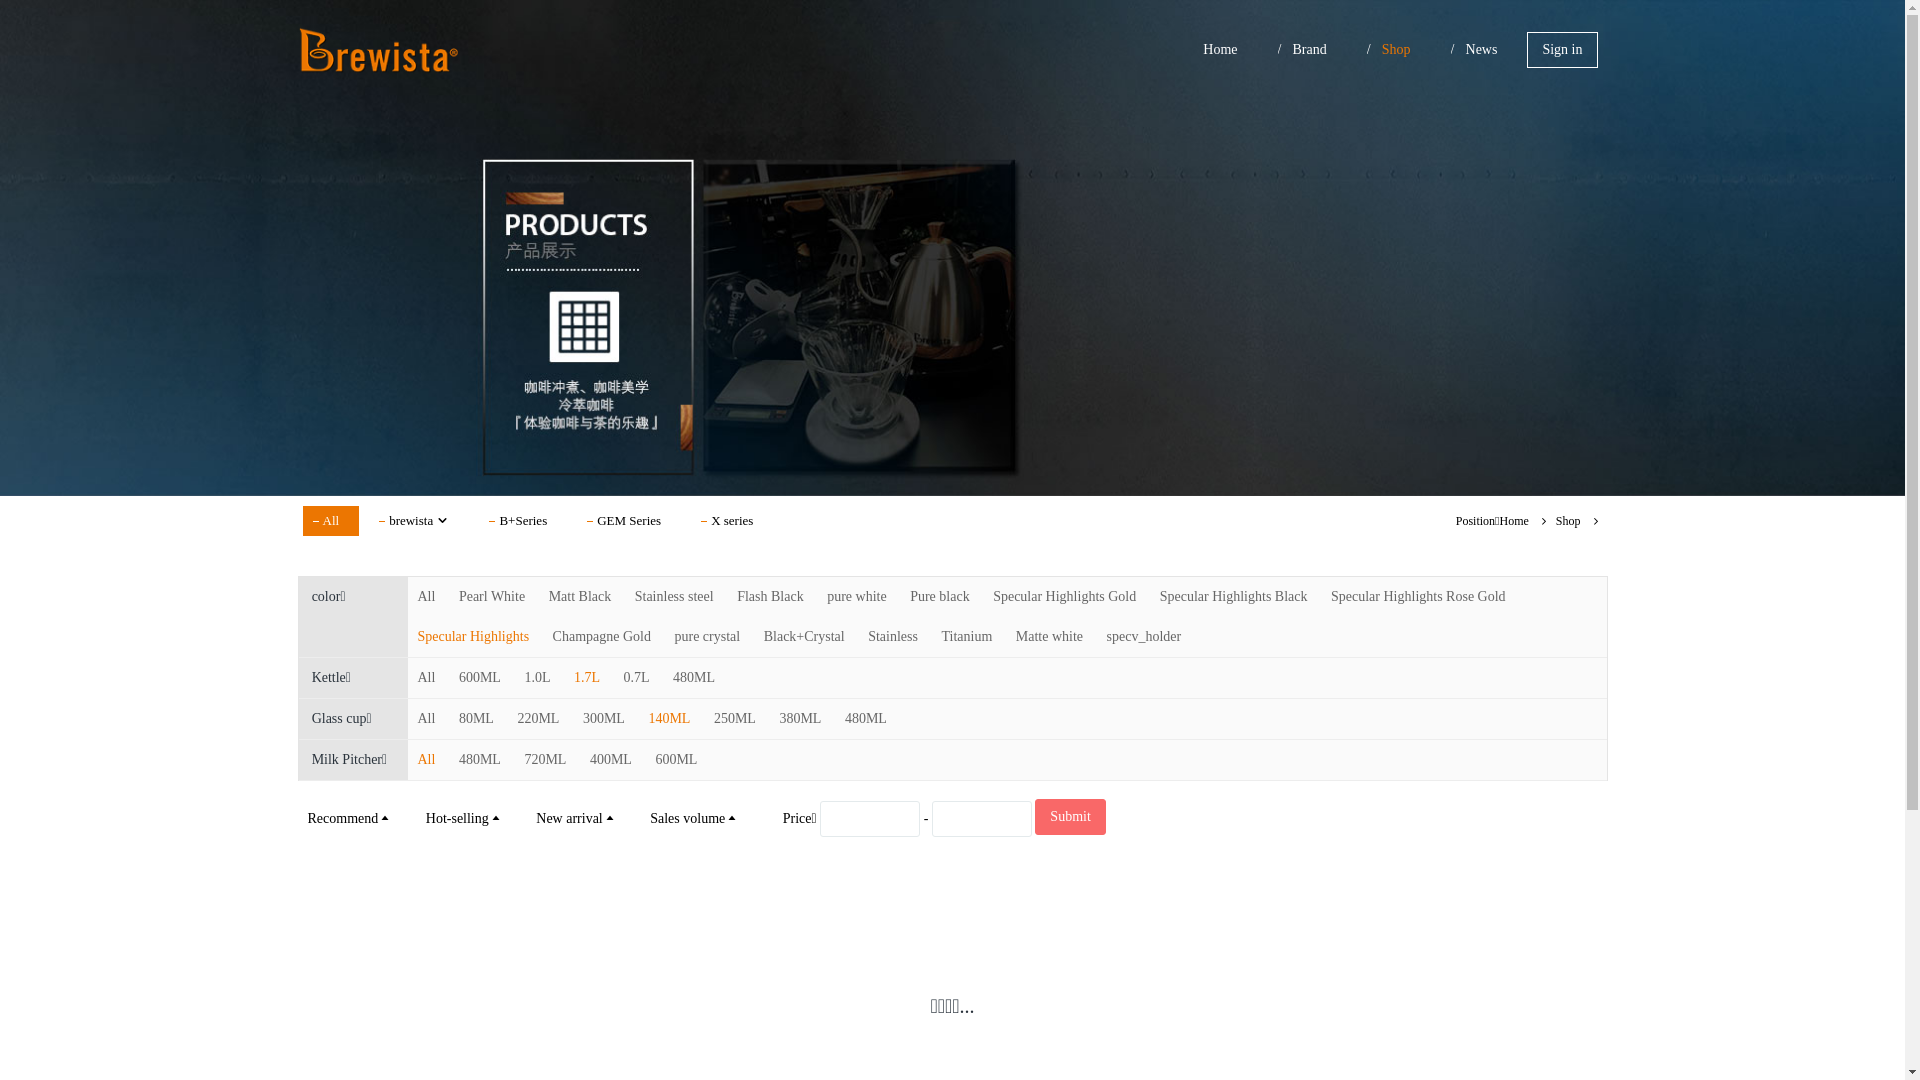  What do you see at coordinates (1514, 521) in the screenshot?
I see `Home` at bounding box center [1514, 521].